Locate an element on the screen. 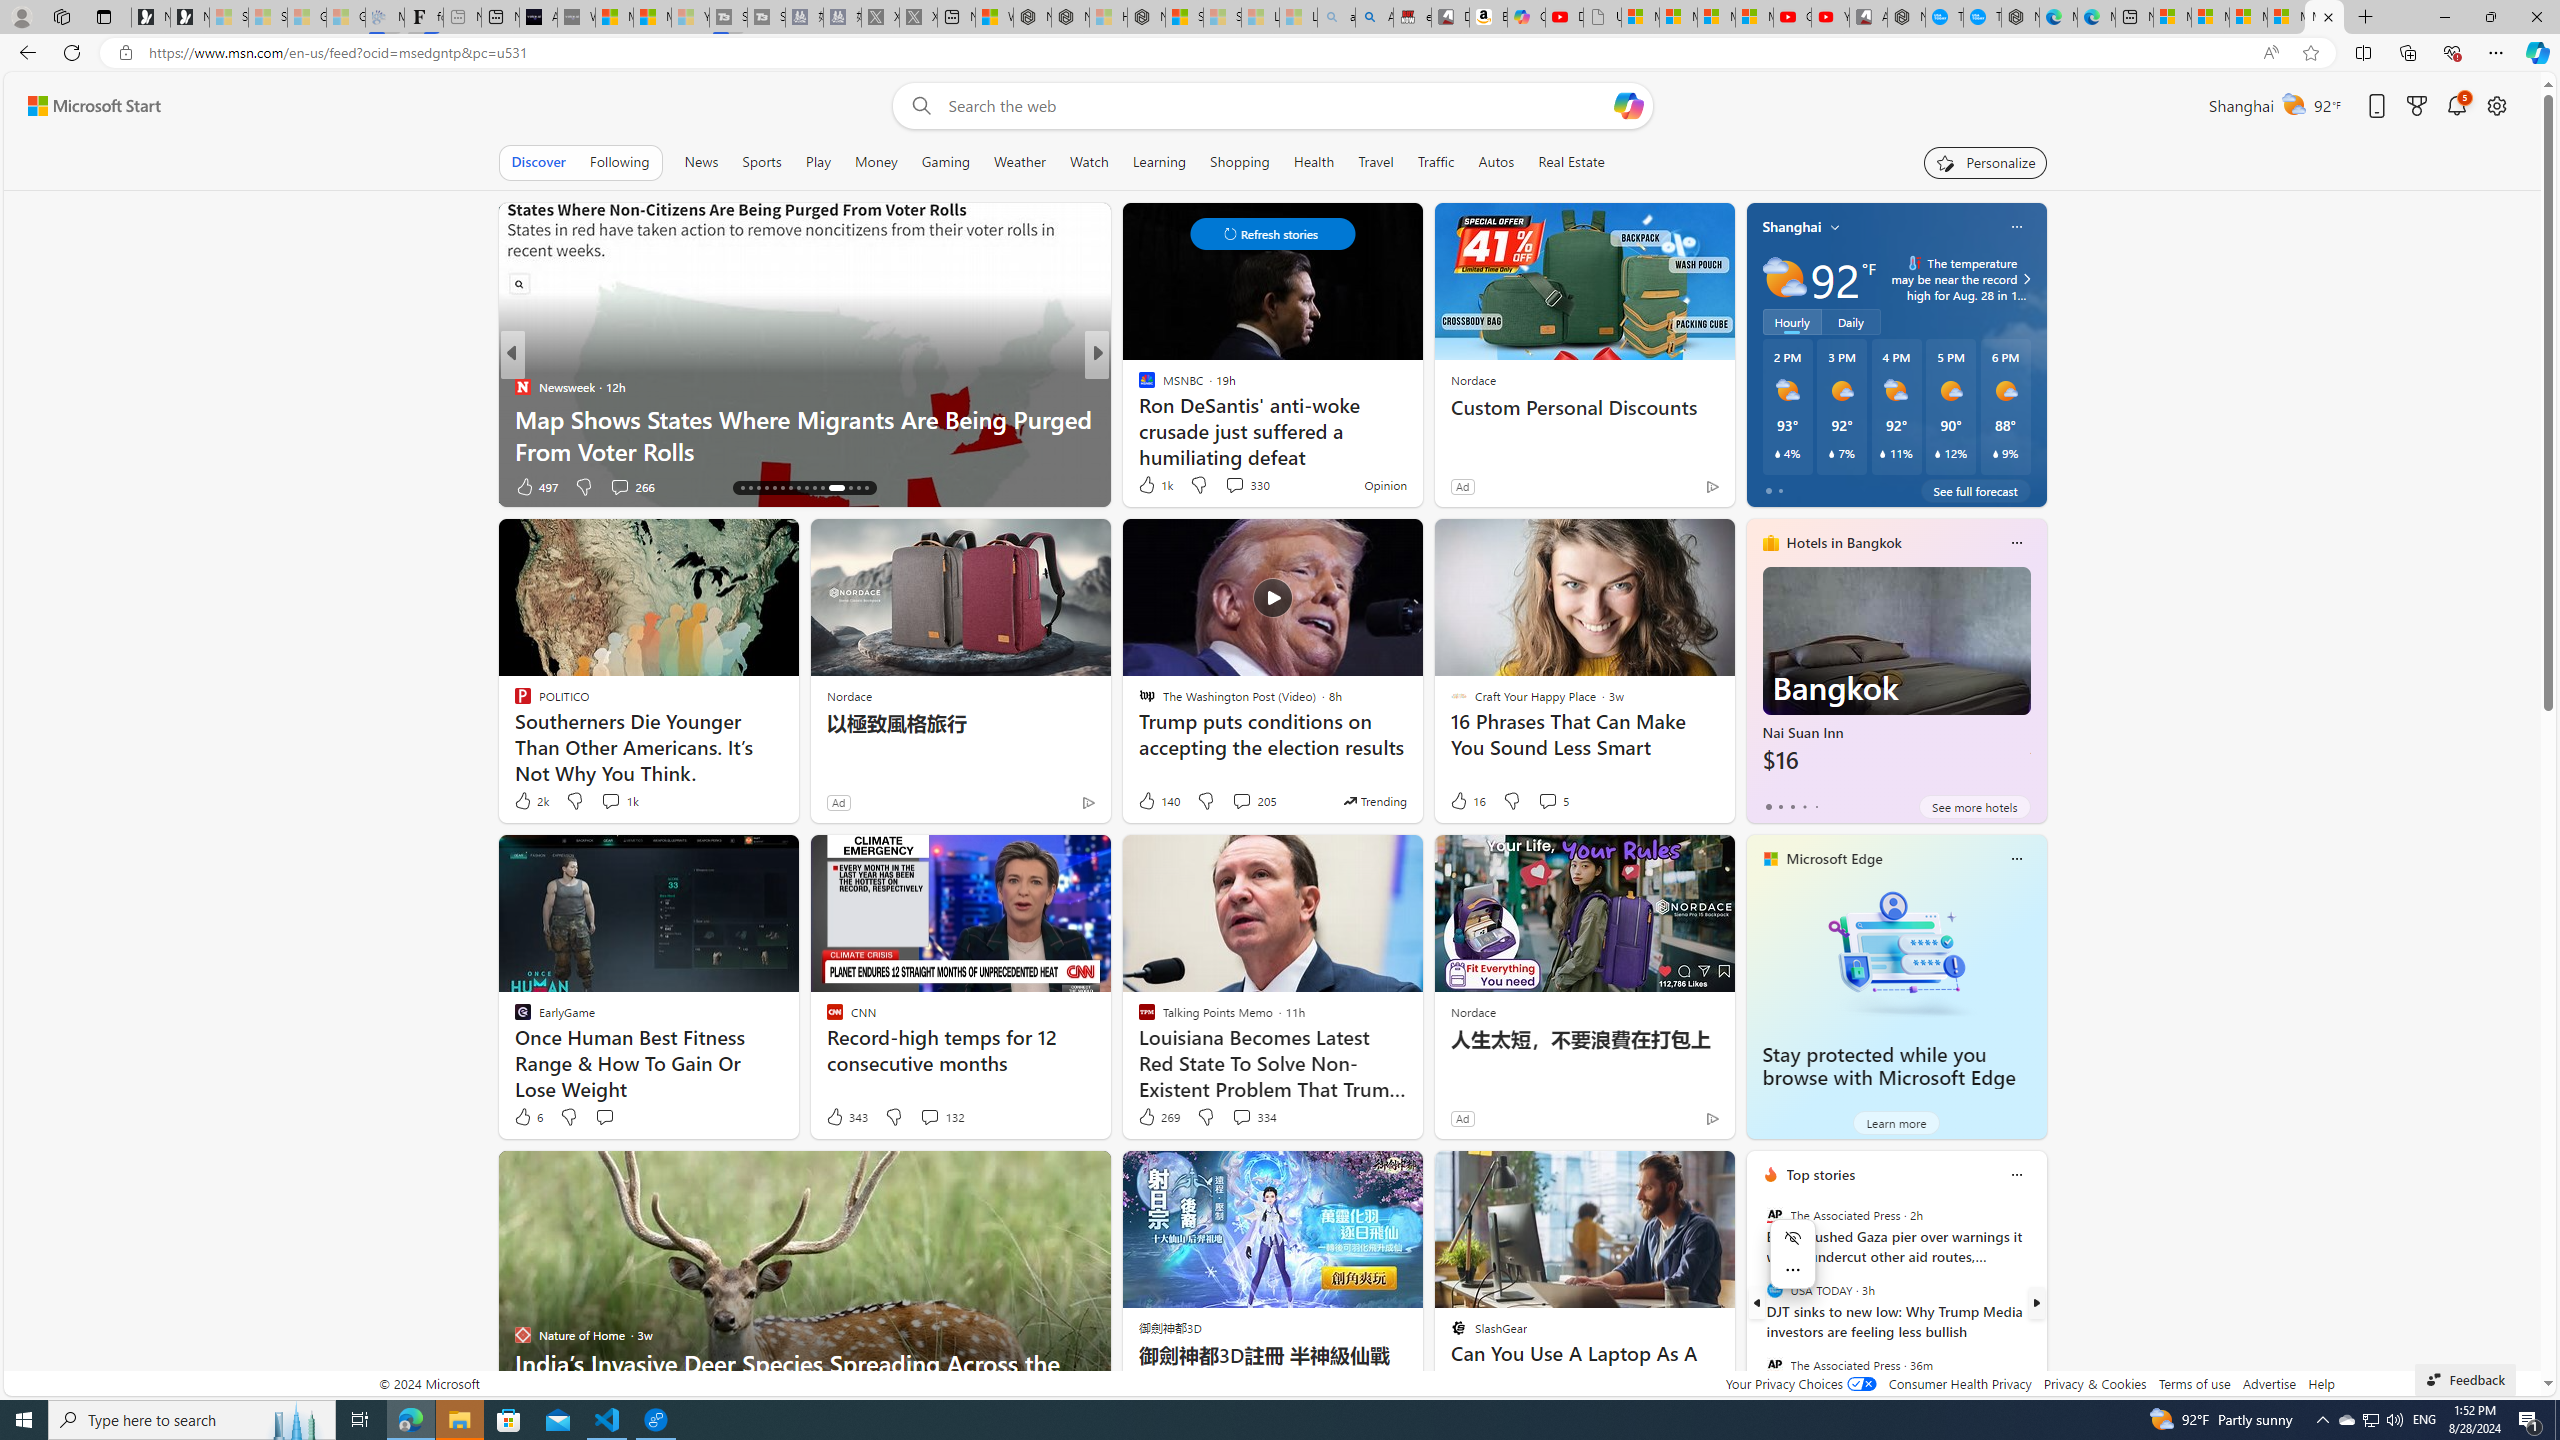 Image resolution: width=2560 pixels, height=1440 pixels. Open settings is located at coordinates (2497, 106).